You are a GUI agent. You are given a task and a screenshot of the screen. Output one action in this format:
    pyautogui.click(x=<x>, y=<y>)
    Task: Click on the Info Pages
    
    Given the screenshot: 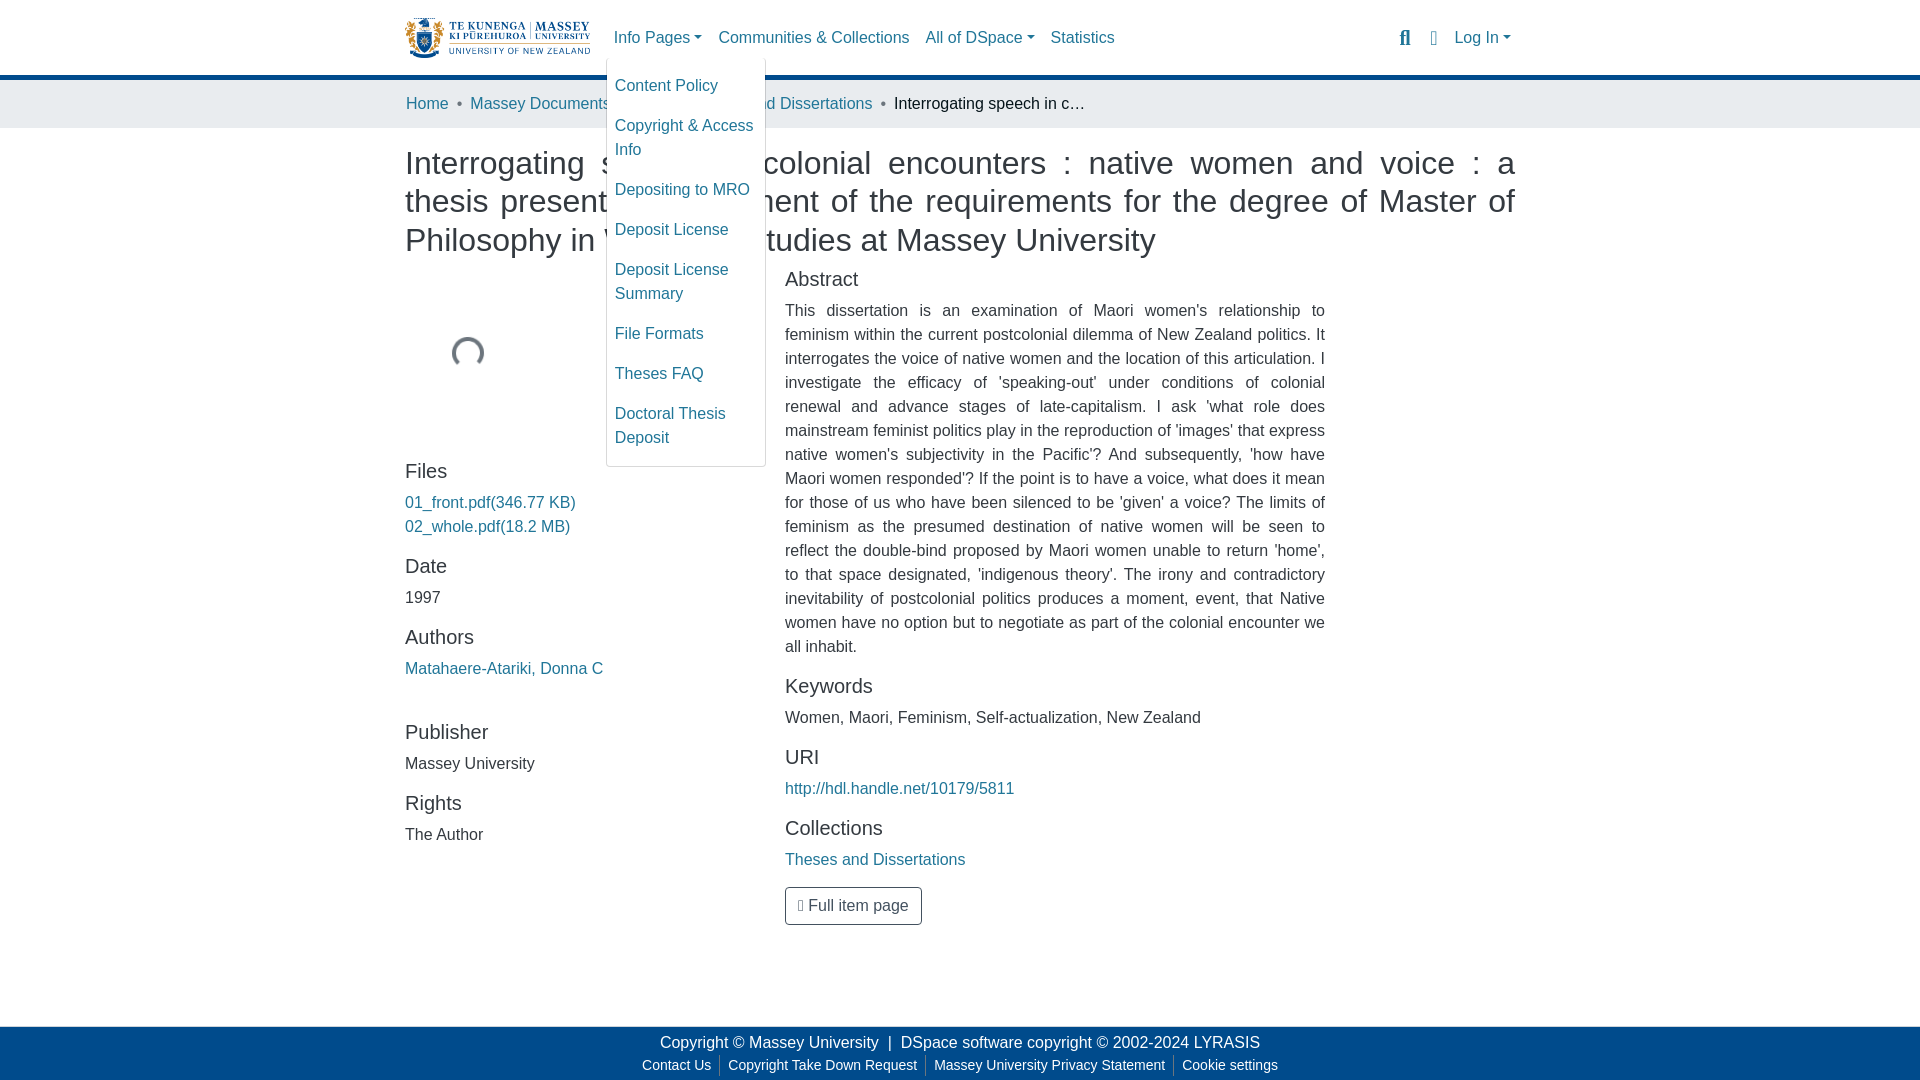 What is the action you would take?
    pyautogui.click(x=658, y=38)
    